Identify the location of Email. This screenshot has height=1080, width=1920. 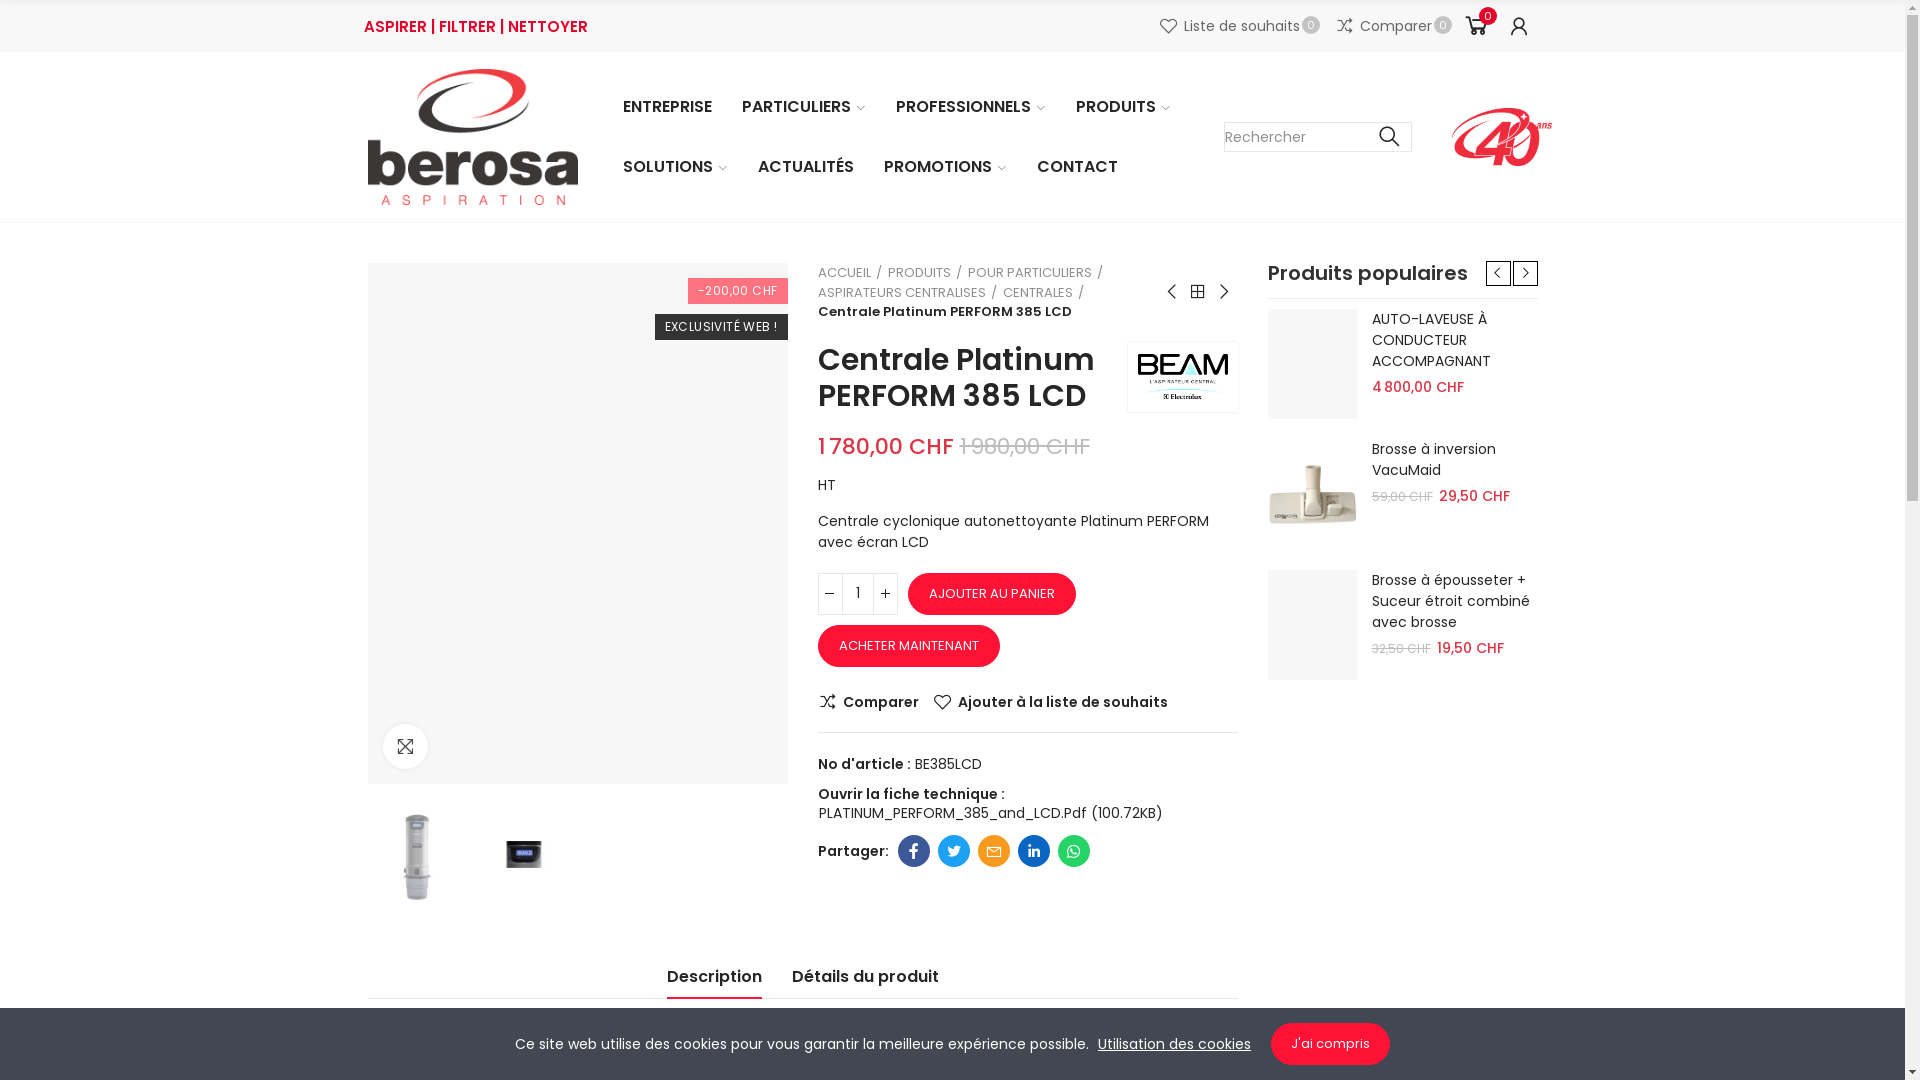
(994, 851).